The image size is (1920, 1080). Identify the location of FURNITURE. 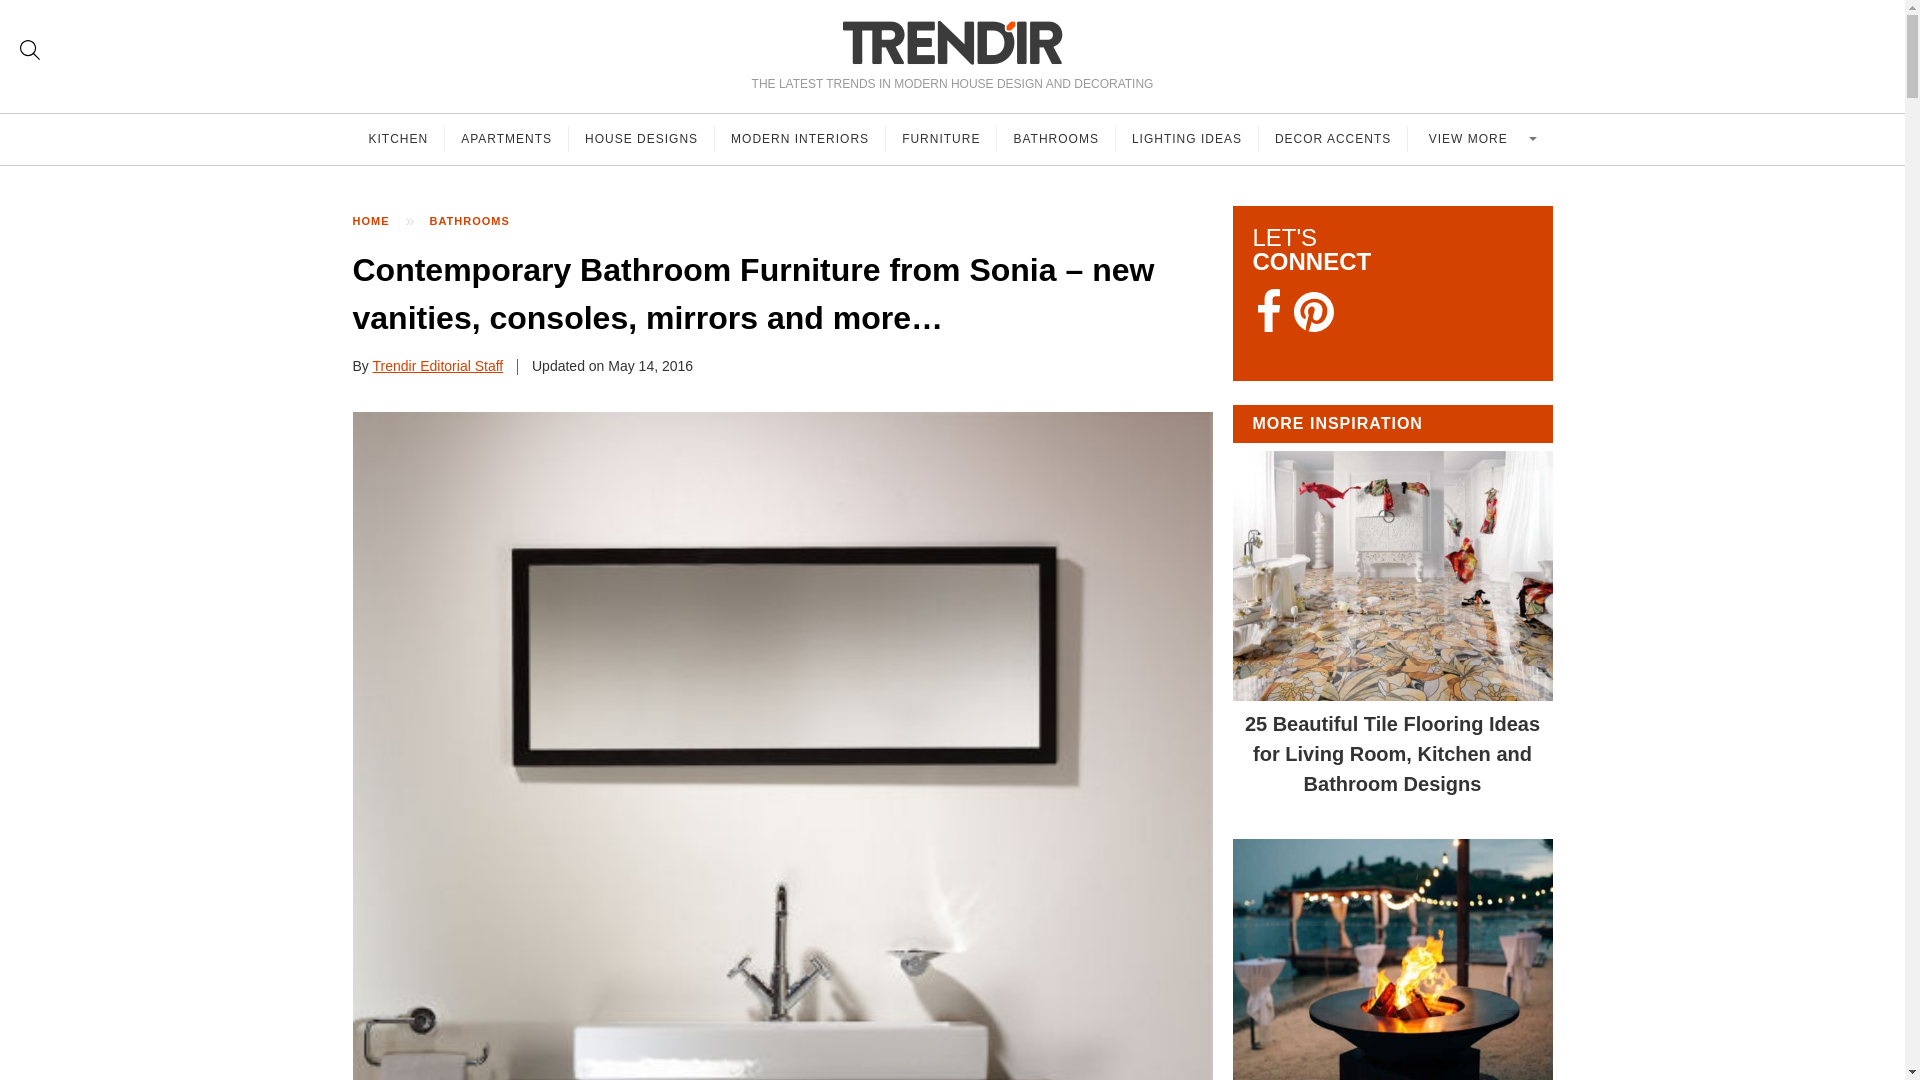
(940, 139).